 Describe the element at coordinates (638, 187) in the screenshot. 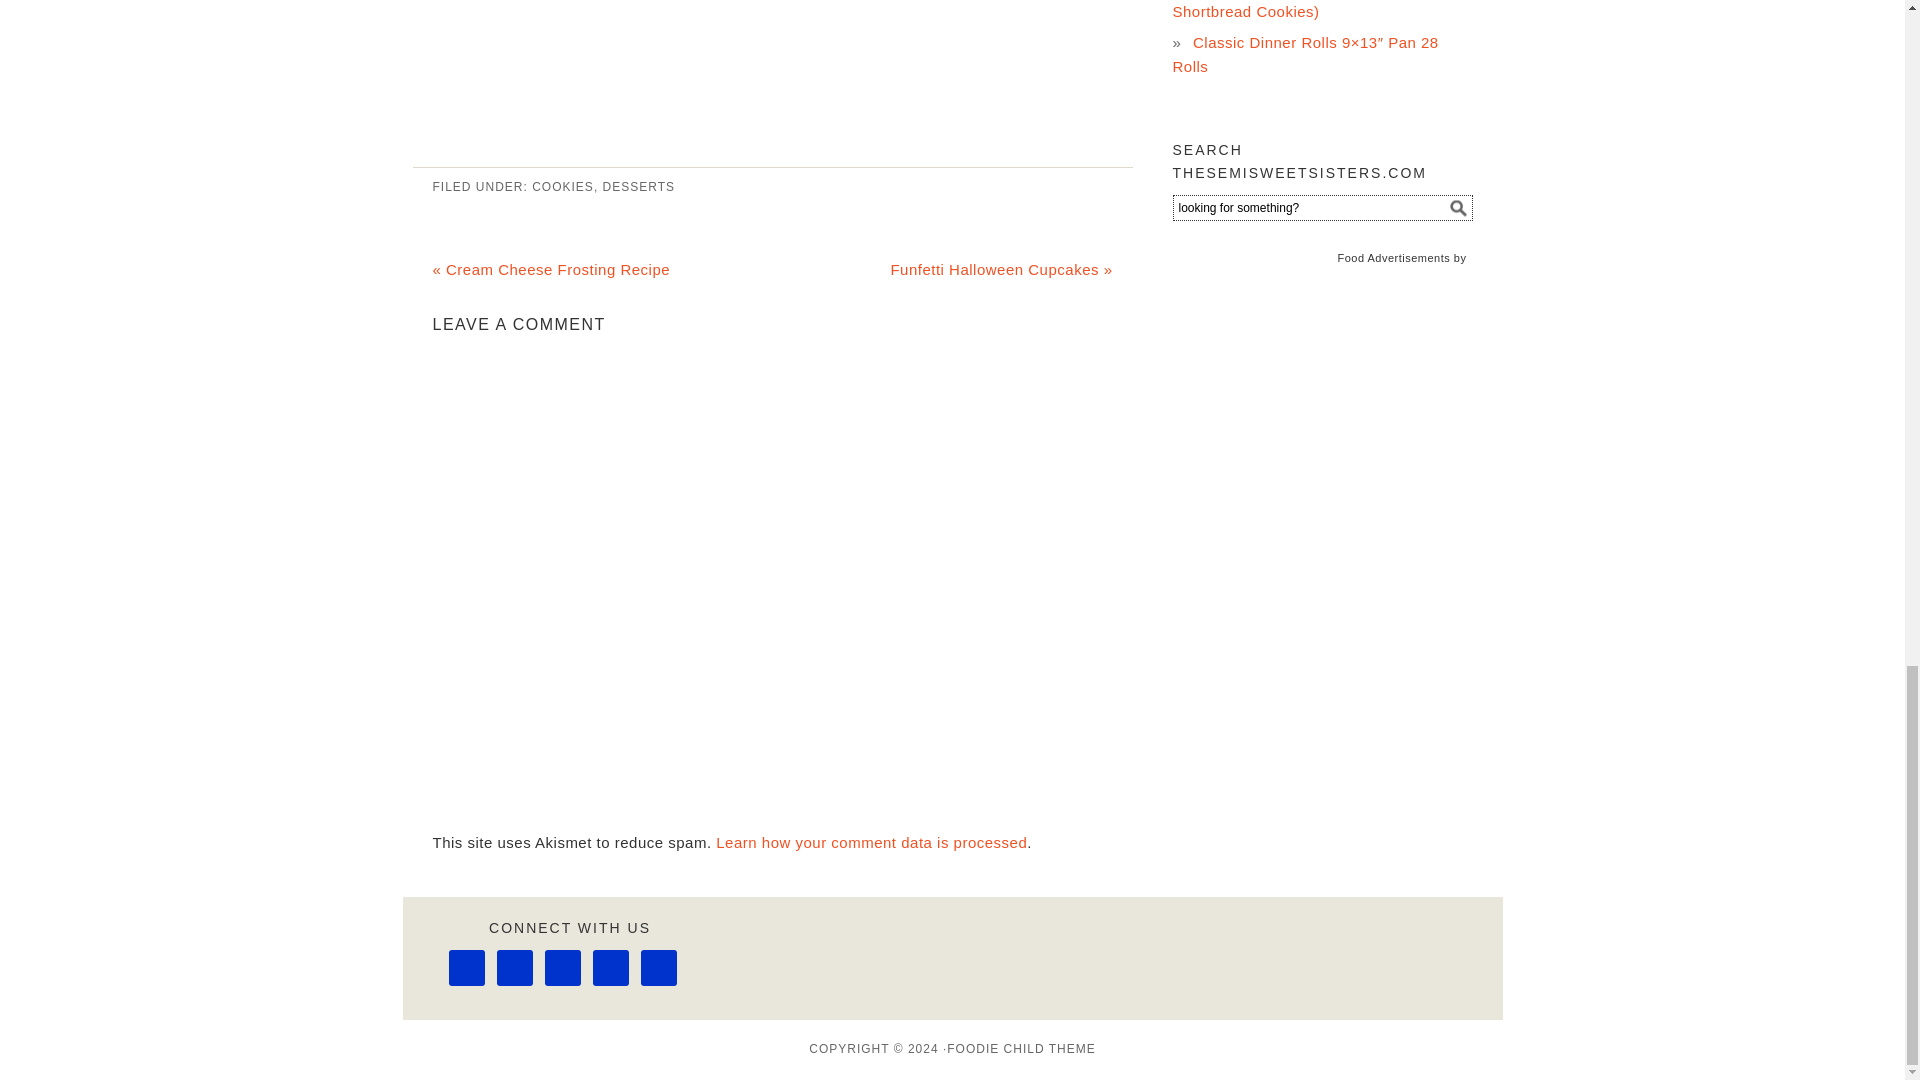

I see `DESSERTS` at that location.